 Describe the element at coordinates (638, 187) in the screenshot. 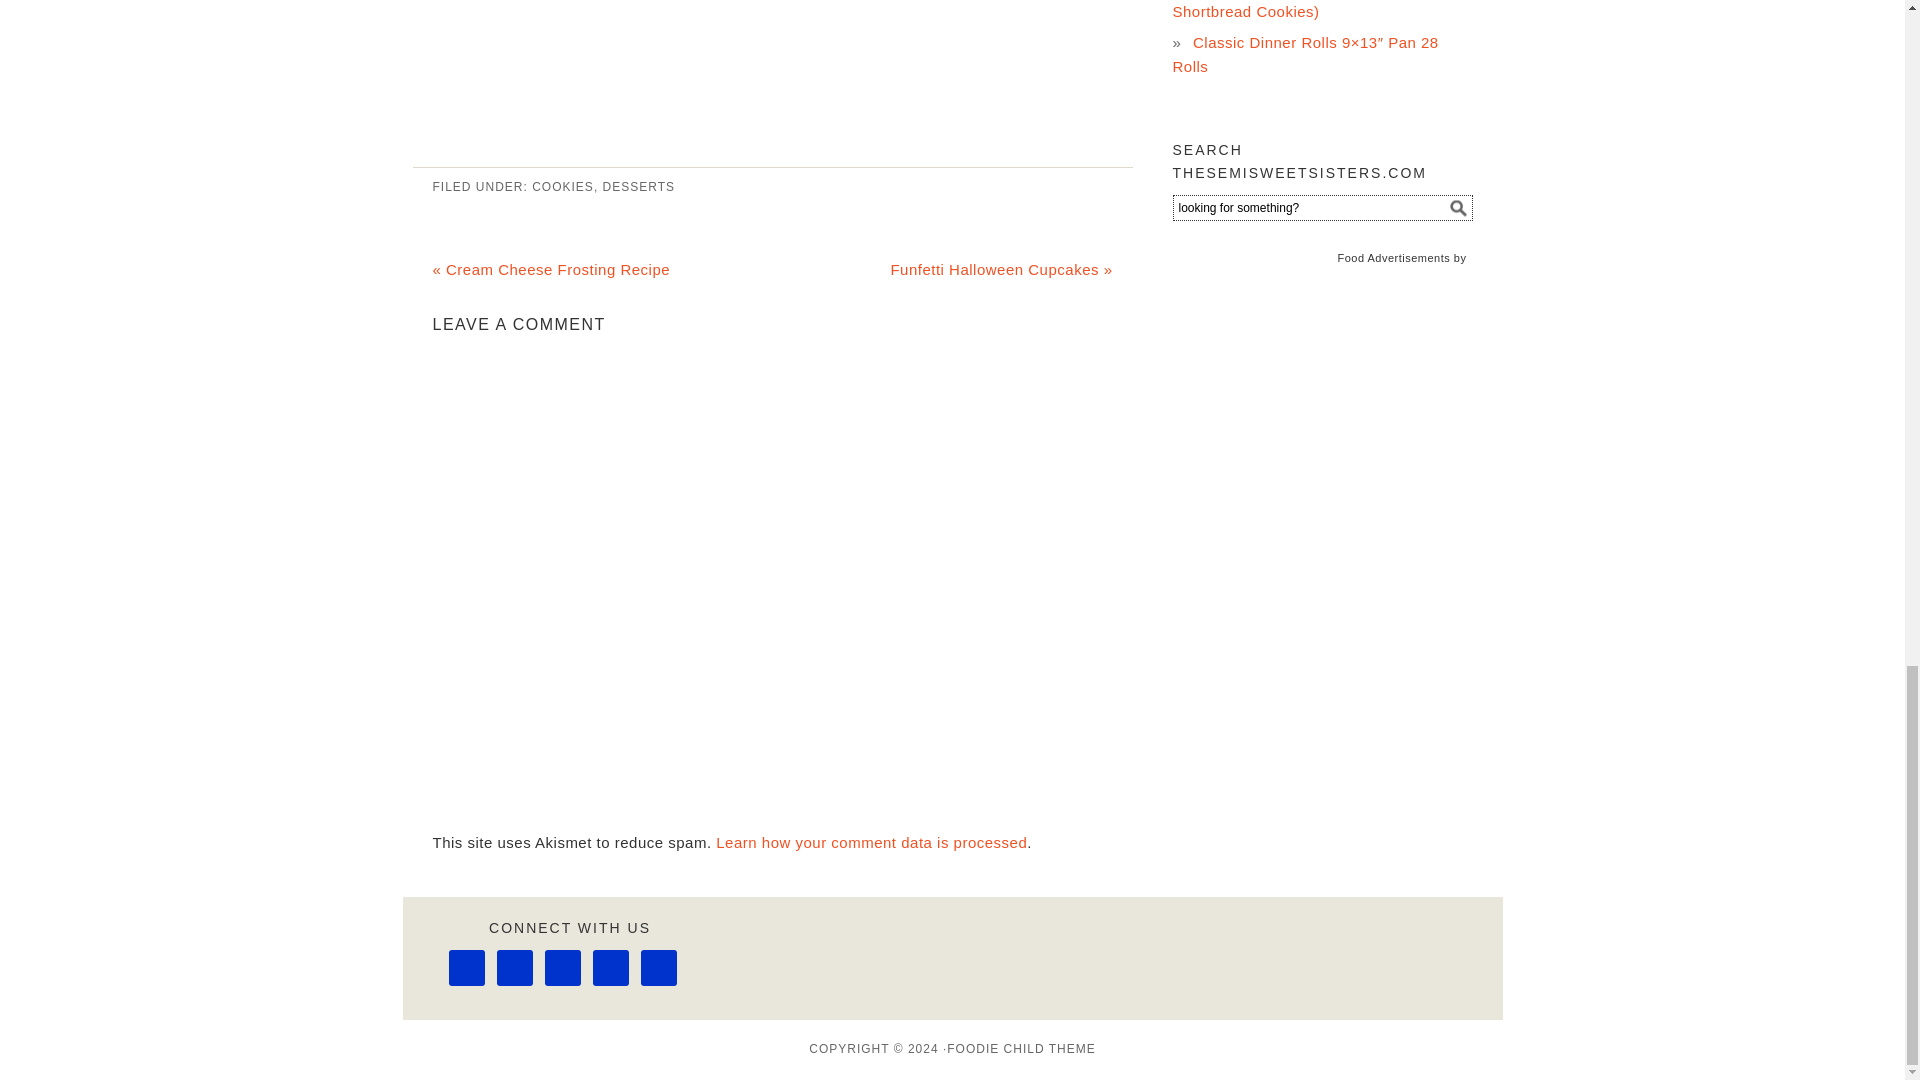

I see `DESSERTS` at that location.